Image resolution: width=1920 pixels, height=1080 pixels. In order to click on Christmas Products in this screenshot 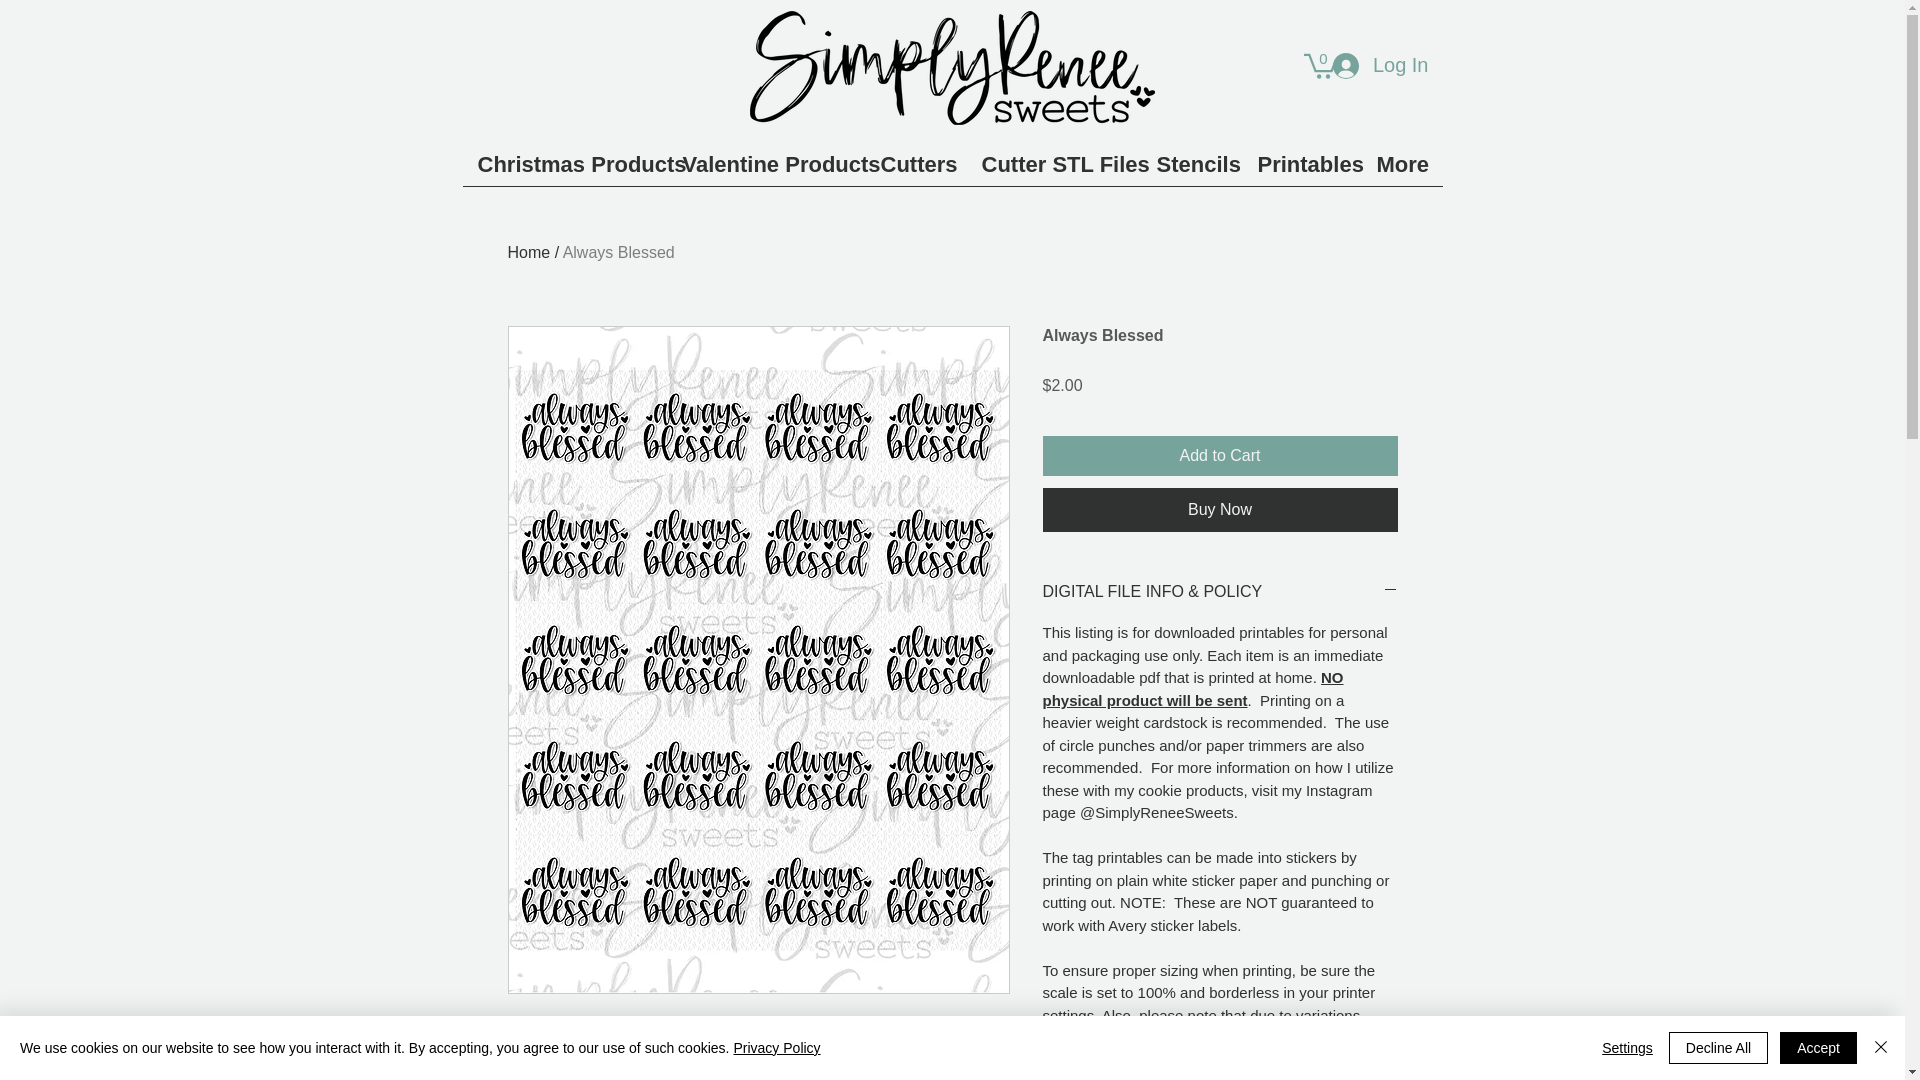, I will do `click(564, 170)`.